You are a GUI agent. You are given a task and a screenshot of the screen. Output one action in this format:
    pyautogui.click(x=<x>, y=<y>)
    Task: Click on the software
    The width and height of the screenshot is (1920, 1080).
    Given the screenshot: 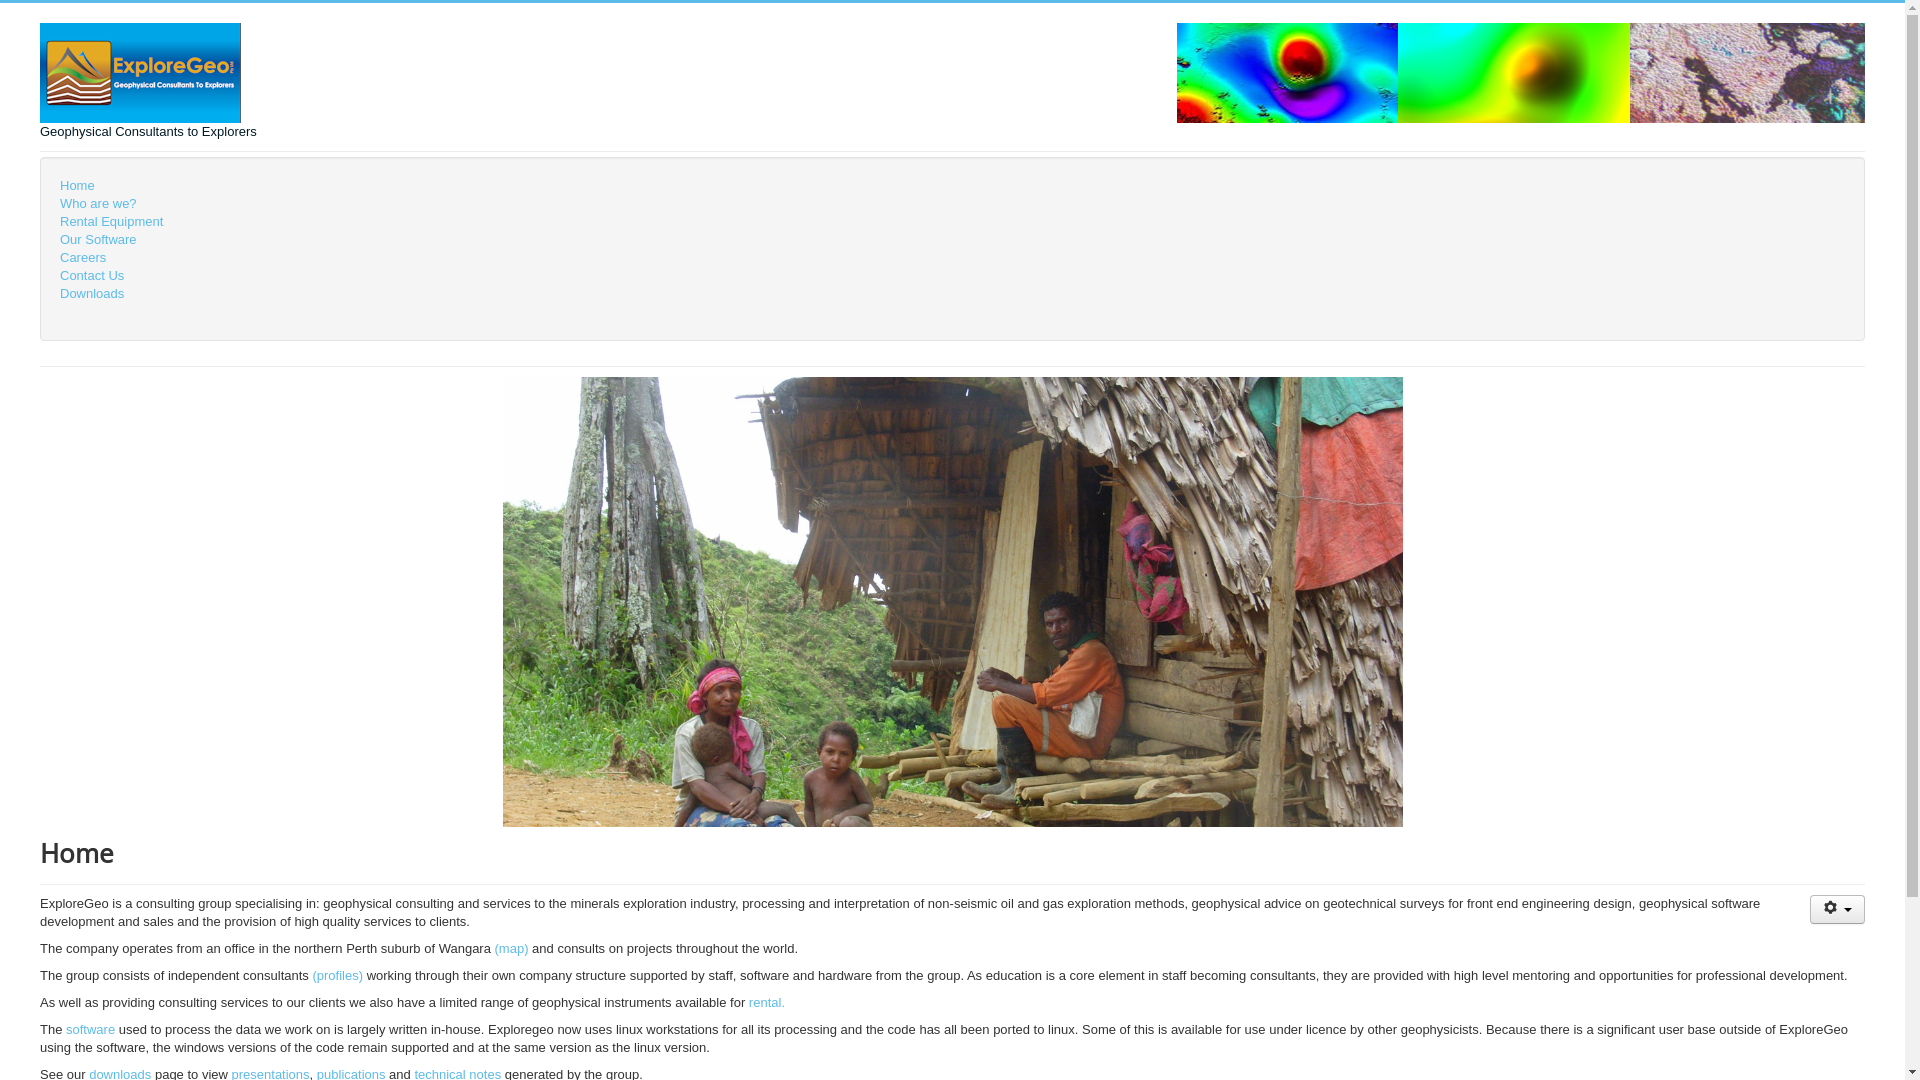 What is the action you would take?
    pyautogui.click(x=90, y=1030)
    